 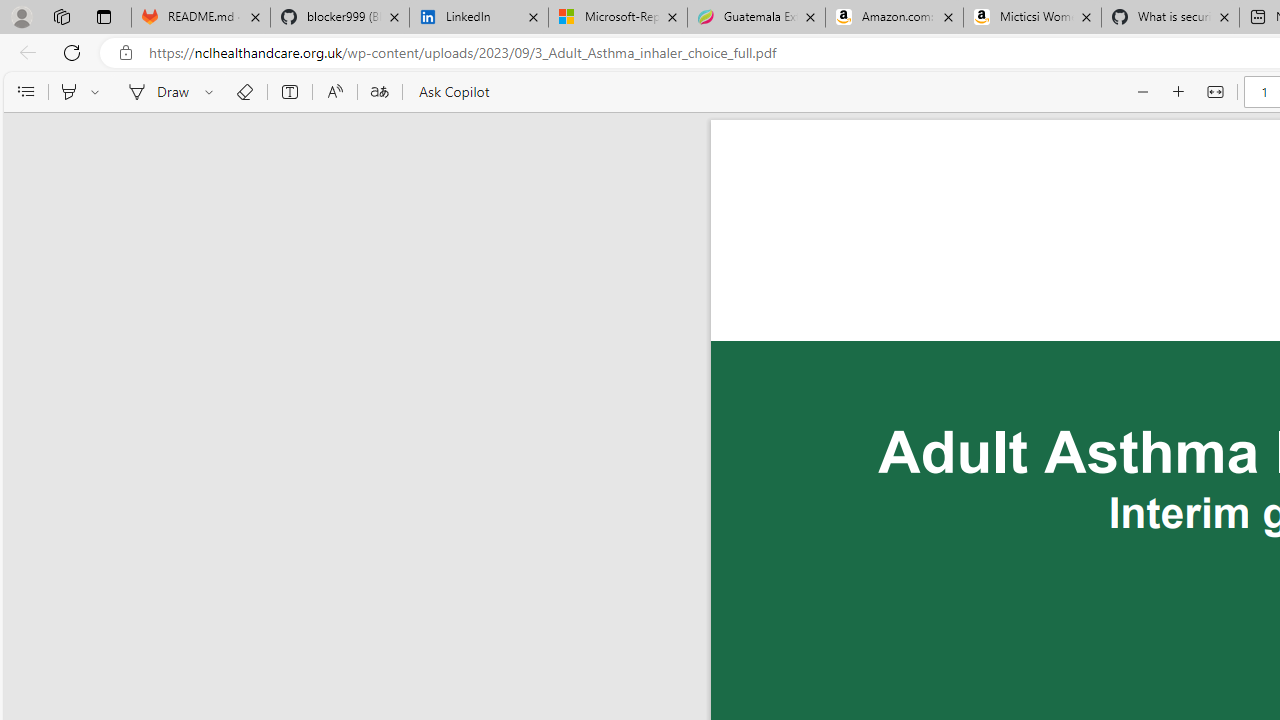 I want to click on LinkedIn, so click(x=478, y=18).